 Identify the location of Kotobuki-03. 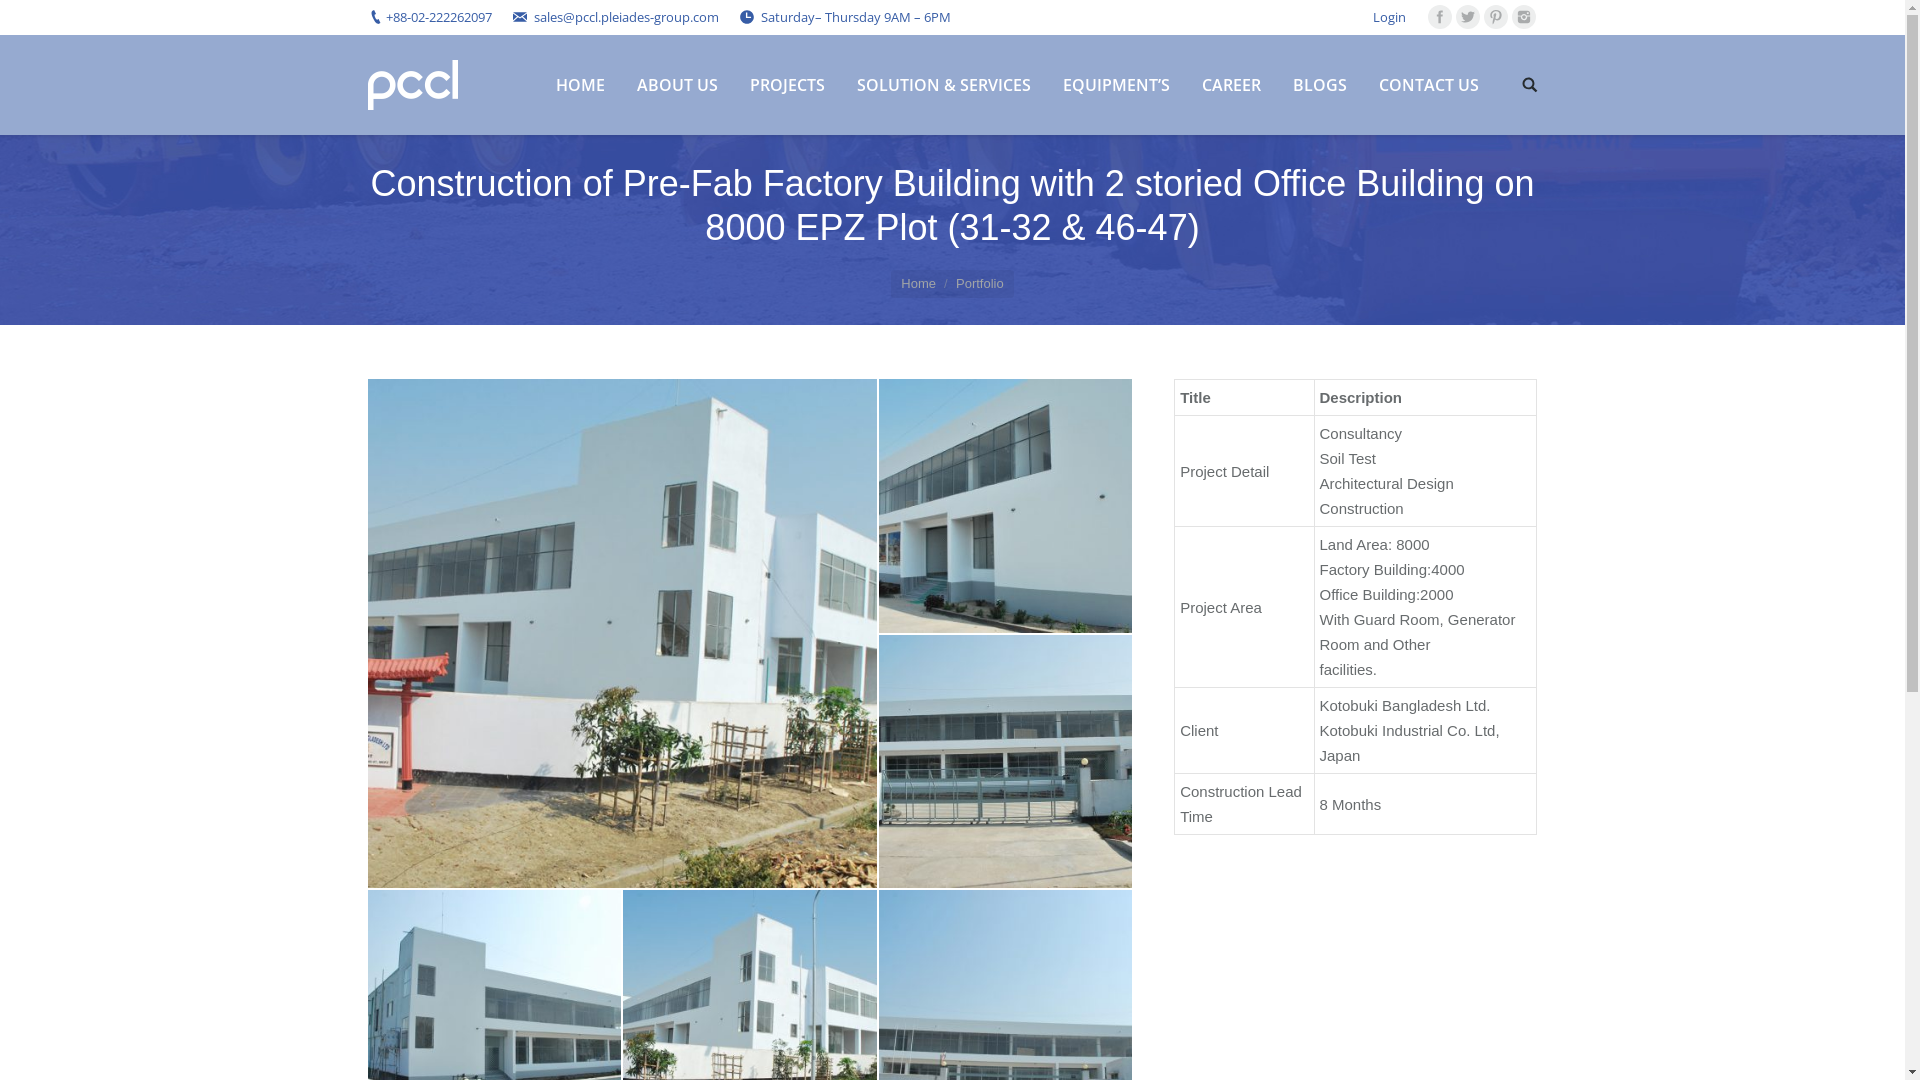
(1007, 762).